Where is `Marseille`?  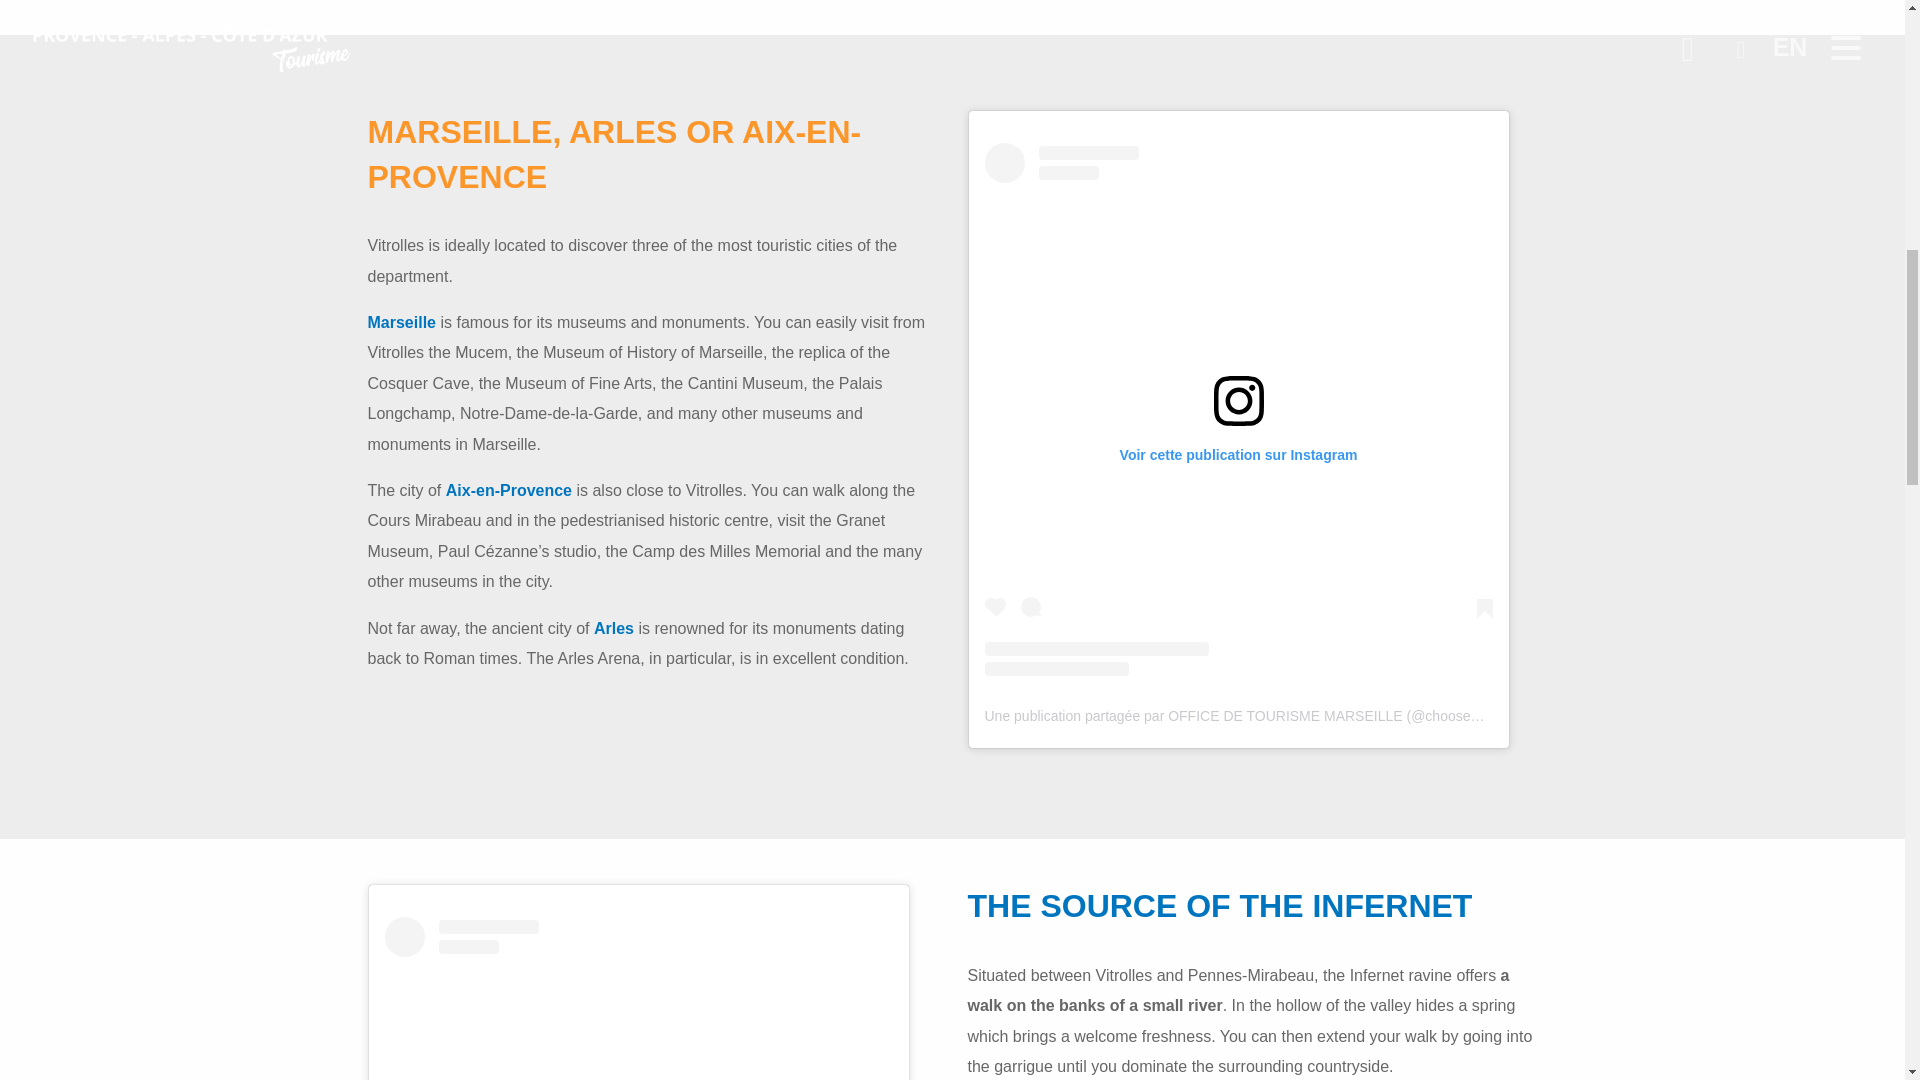 Marseille is located at coordinates (402, 322).